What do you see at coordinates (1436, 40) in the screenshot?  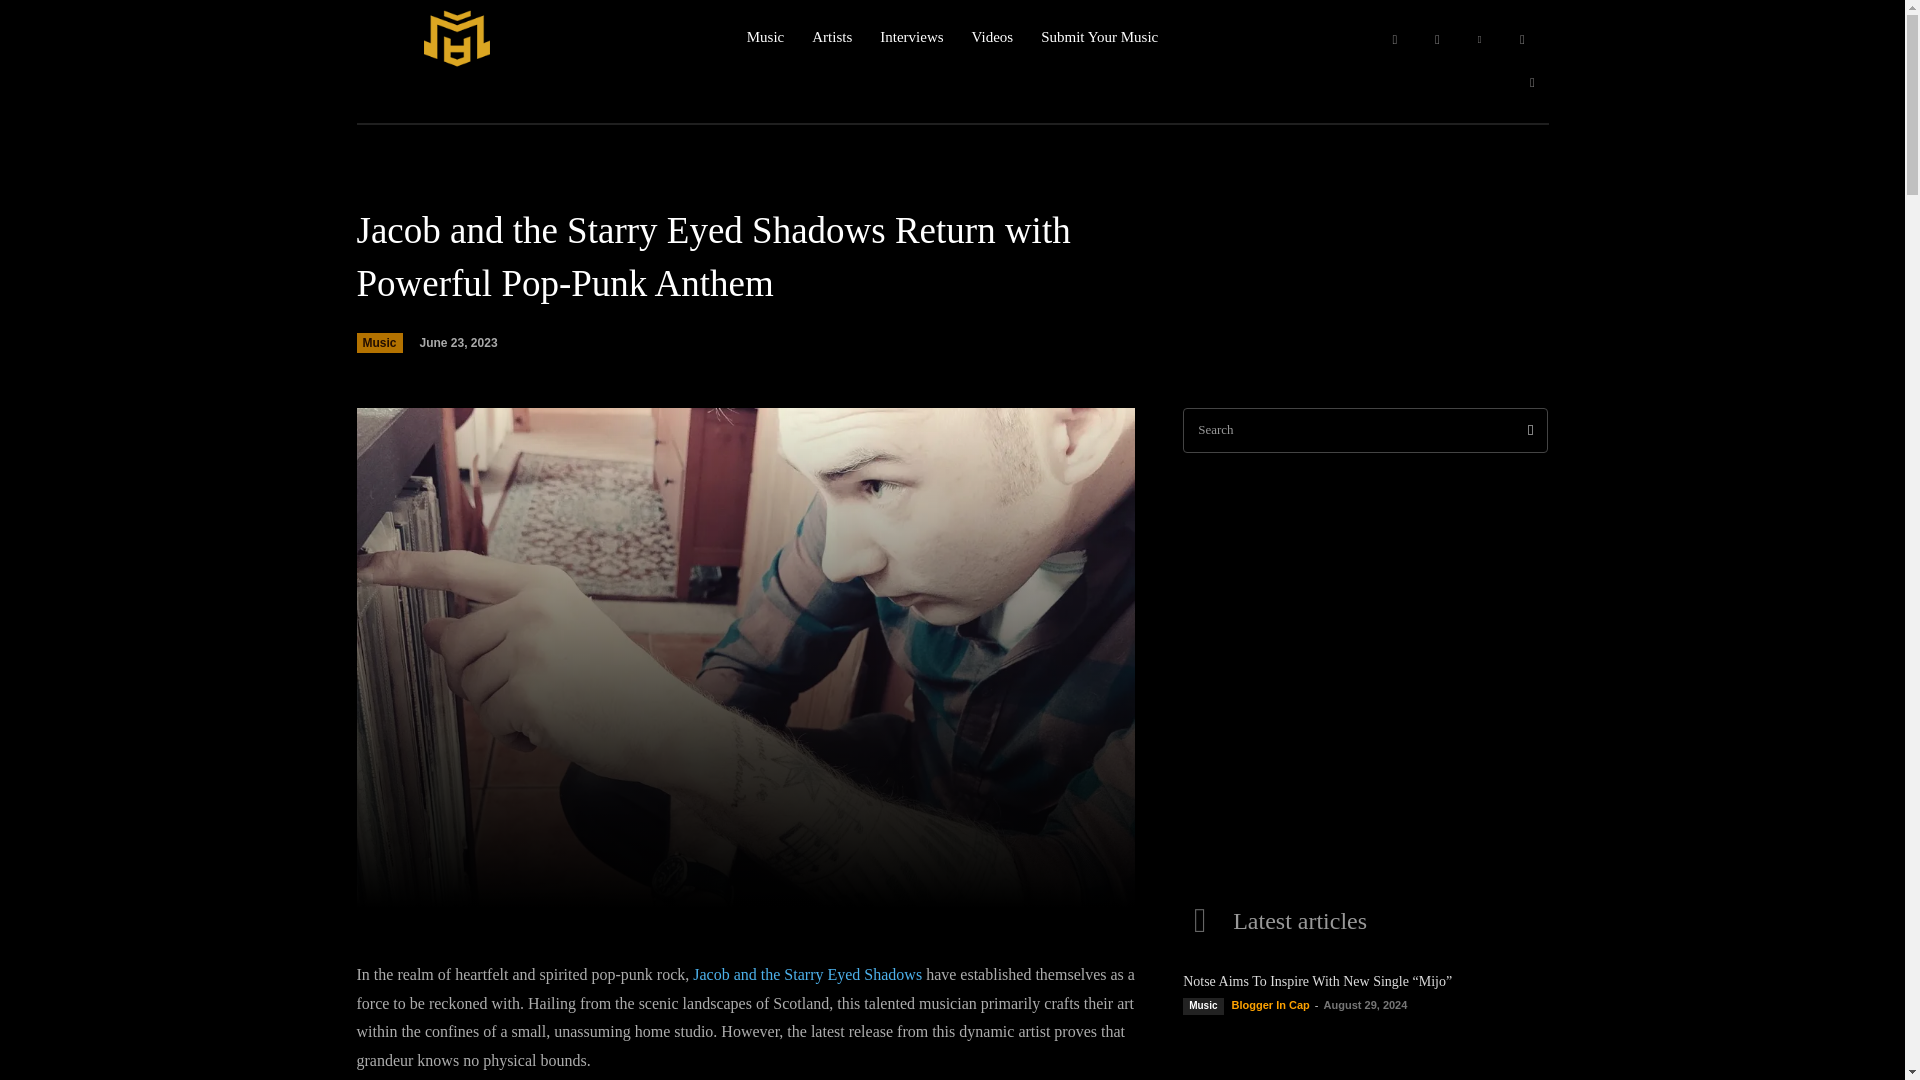 I see `Instagram` at bounding box center [1436, 40].